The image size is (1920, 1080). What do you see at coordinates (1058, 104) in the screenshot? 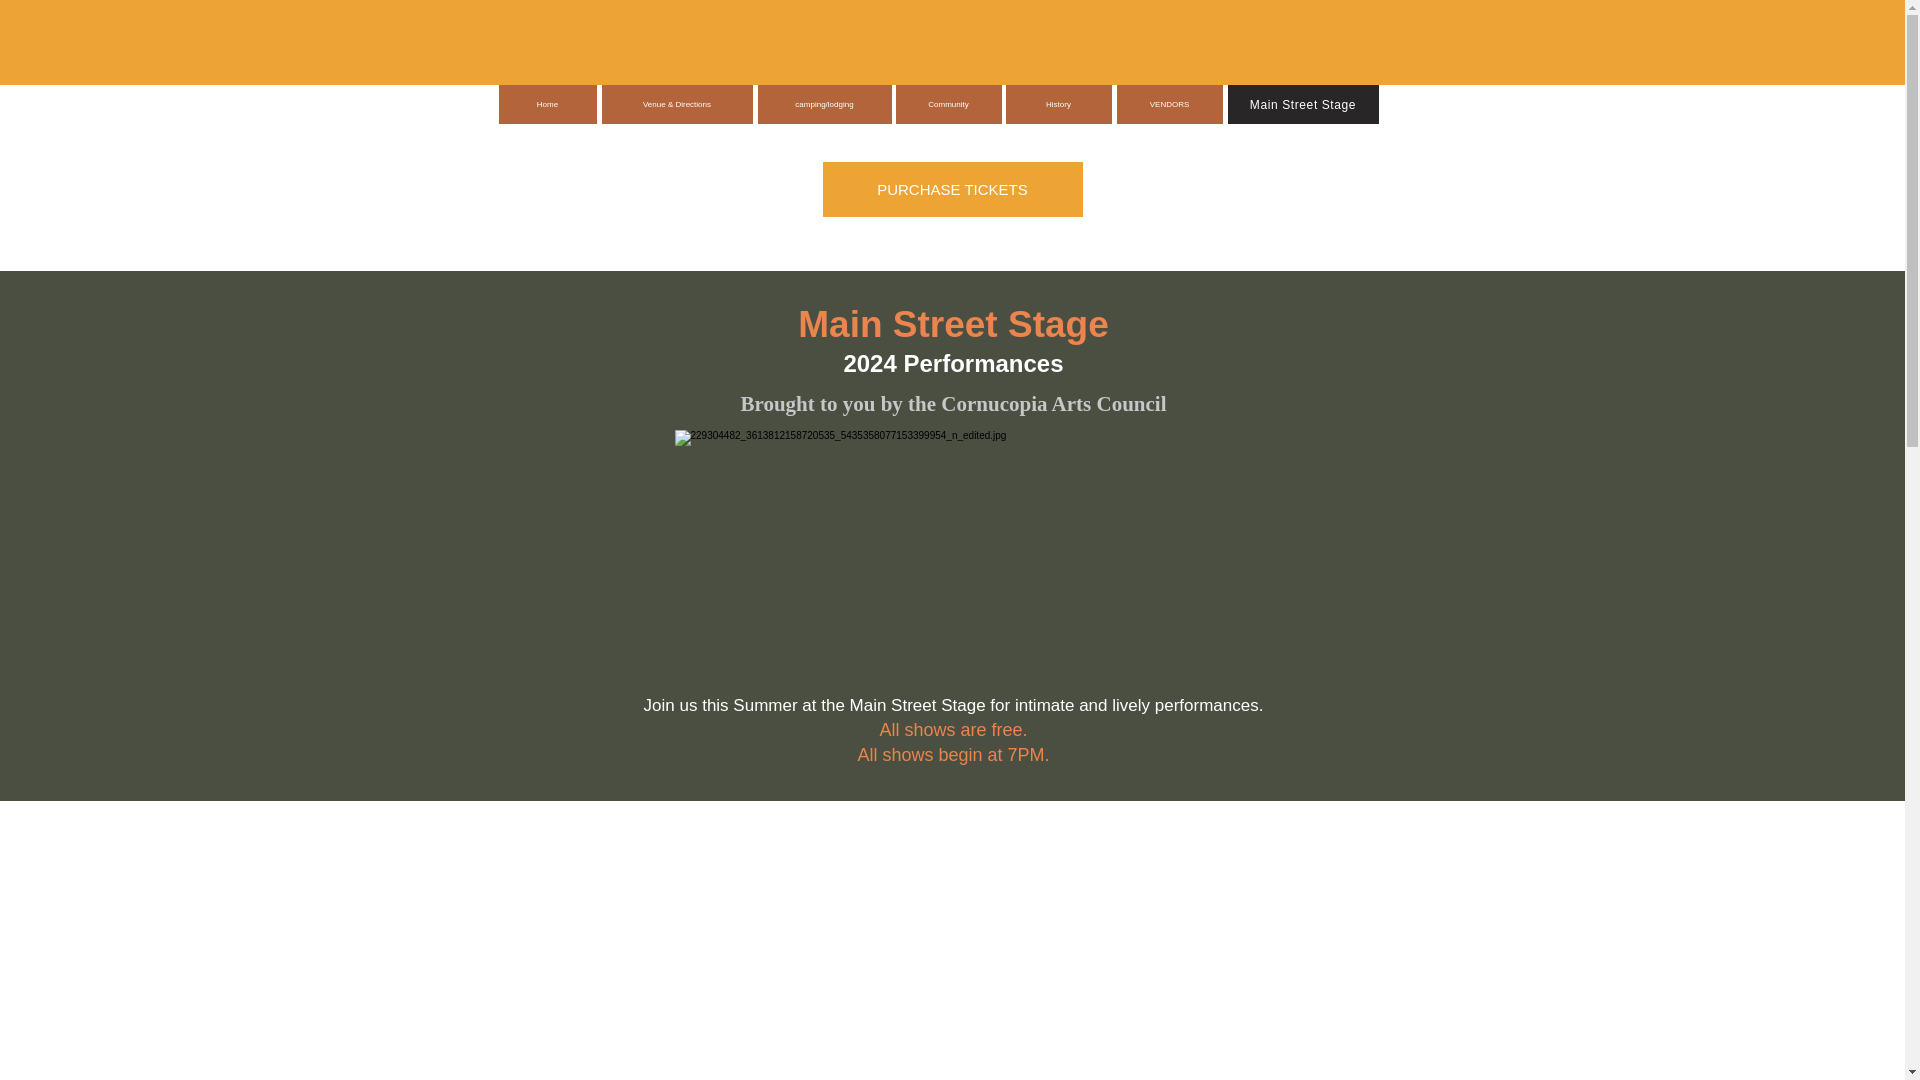
I see `History` at bounding box center [1058, 104].